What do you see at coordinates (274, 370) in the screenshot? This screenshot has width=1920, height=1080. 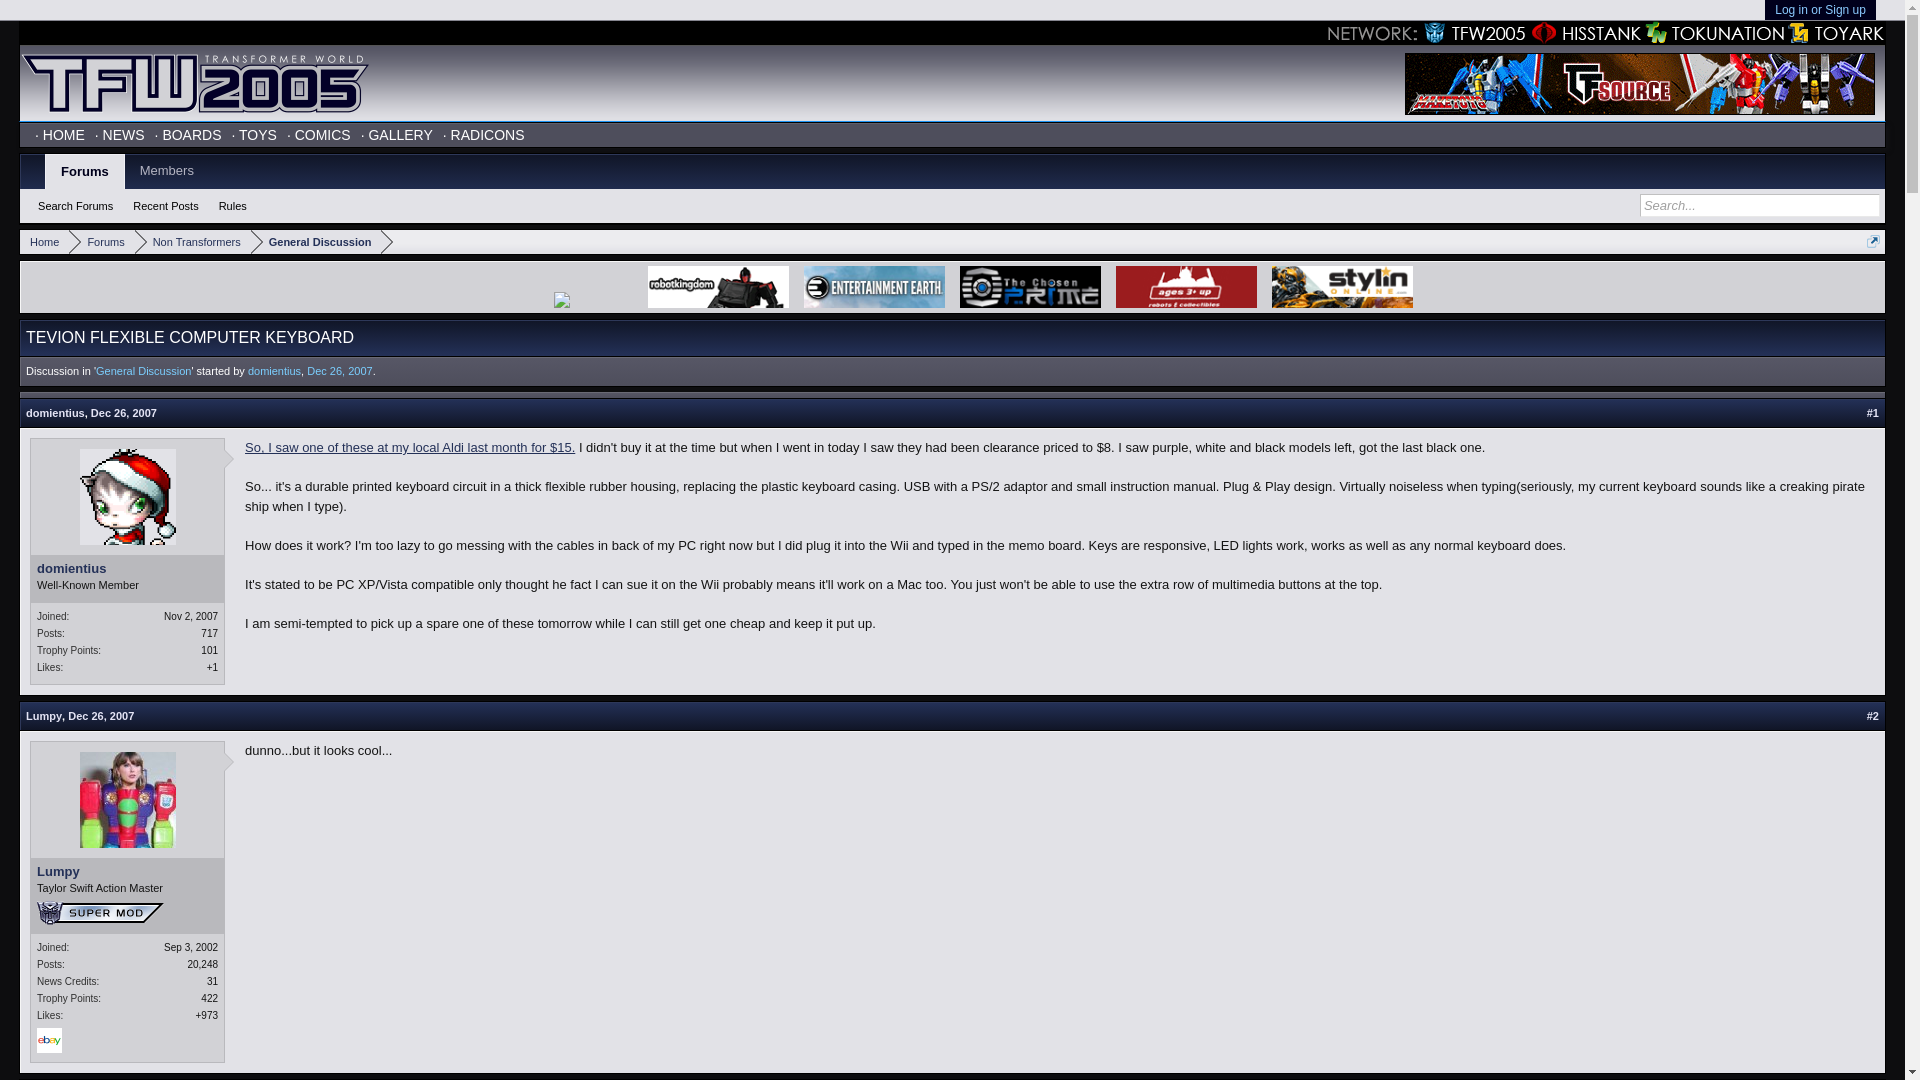 I see `domientius` at bounding box center [274, 370].